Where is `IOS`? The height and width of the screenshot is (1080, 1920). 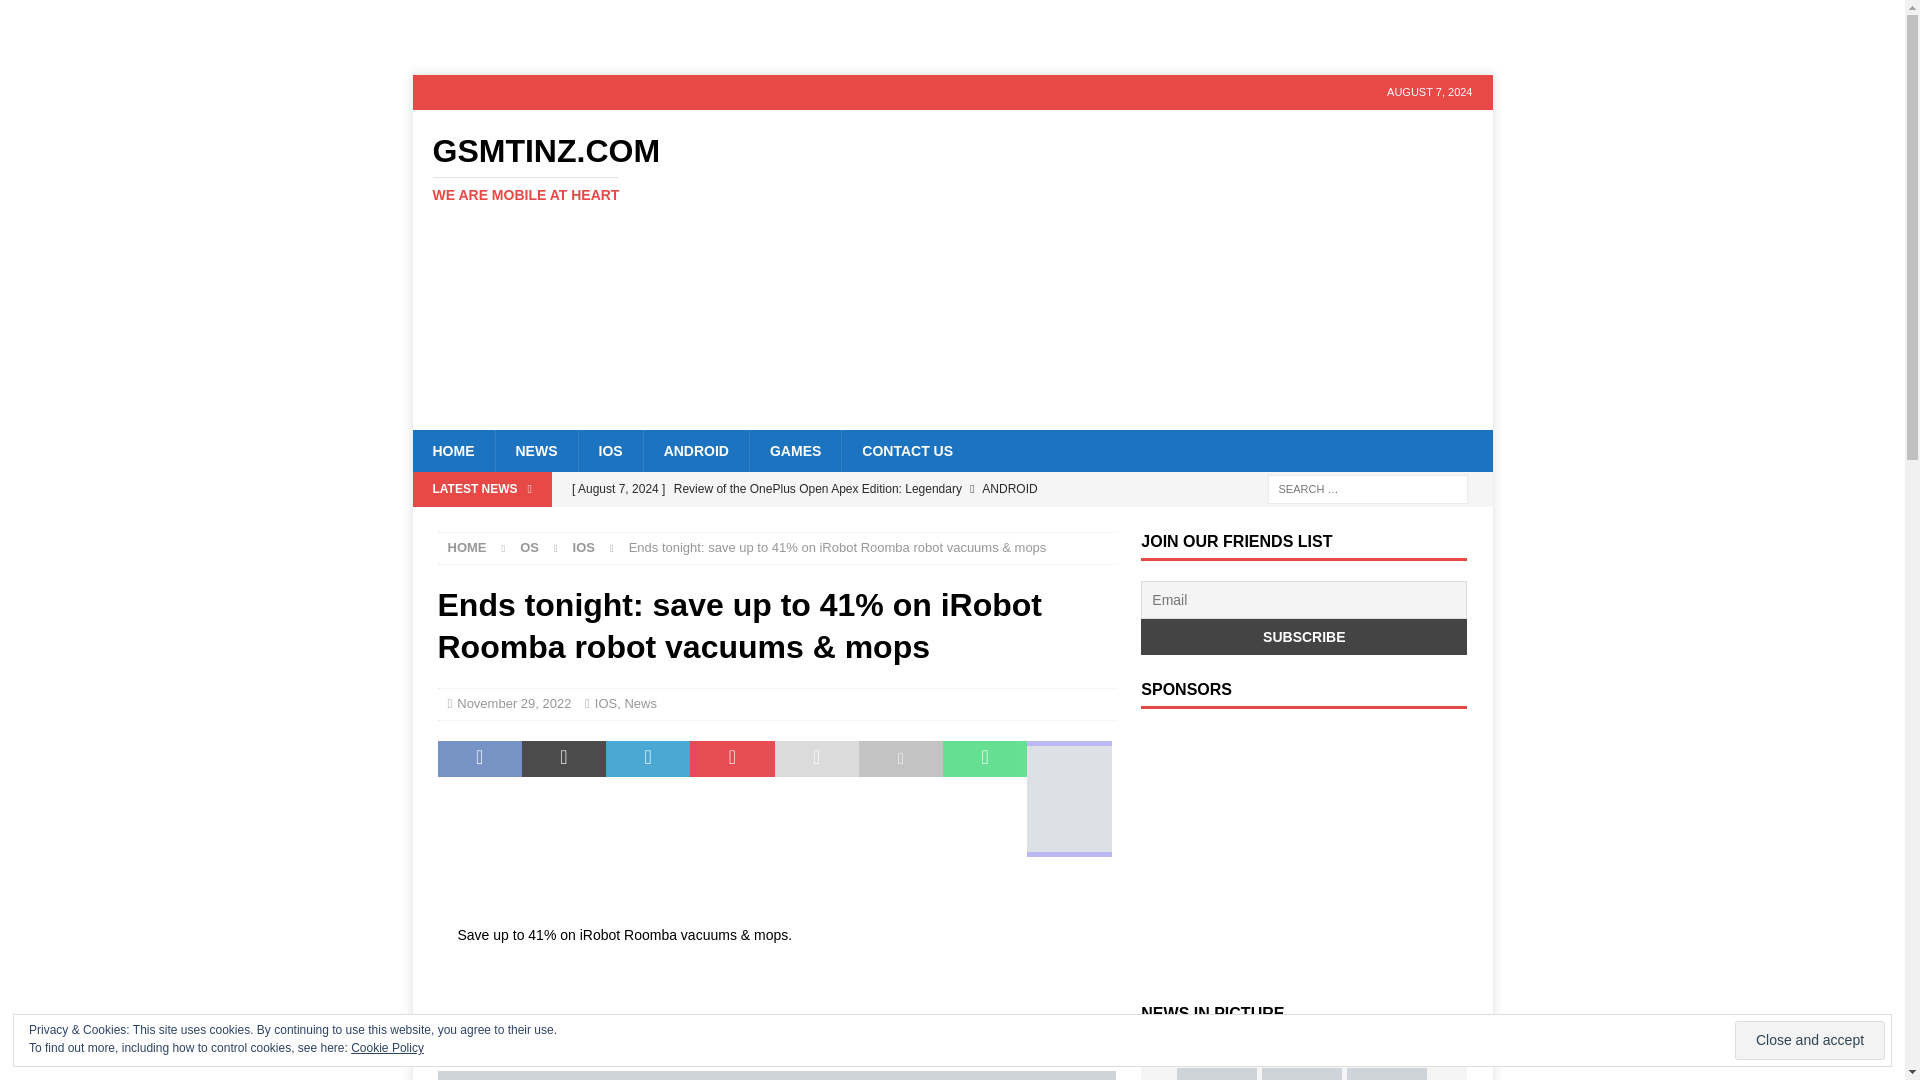 IOS is located at coordinates (794, 450).